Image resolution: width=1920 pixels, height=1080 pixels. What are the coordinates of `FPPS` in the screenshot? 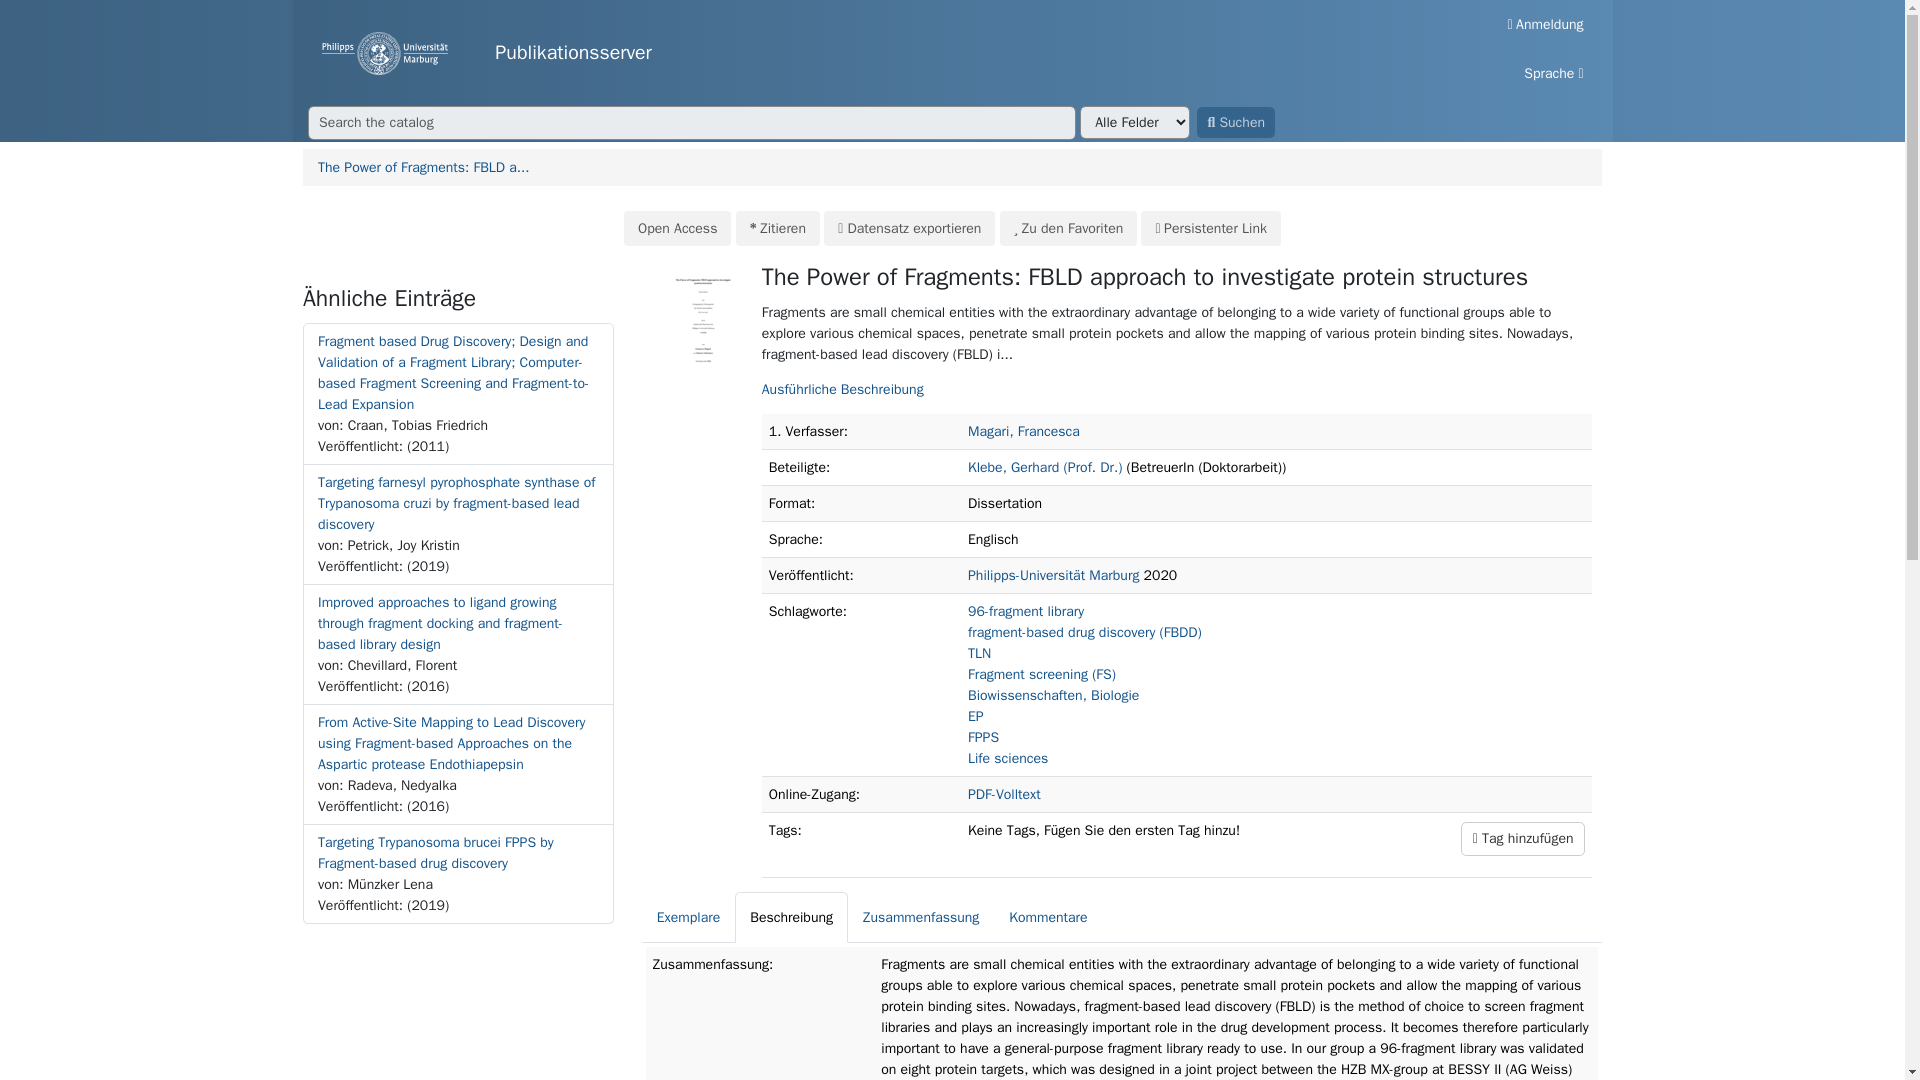 It's located at (982, 738).